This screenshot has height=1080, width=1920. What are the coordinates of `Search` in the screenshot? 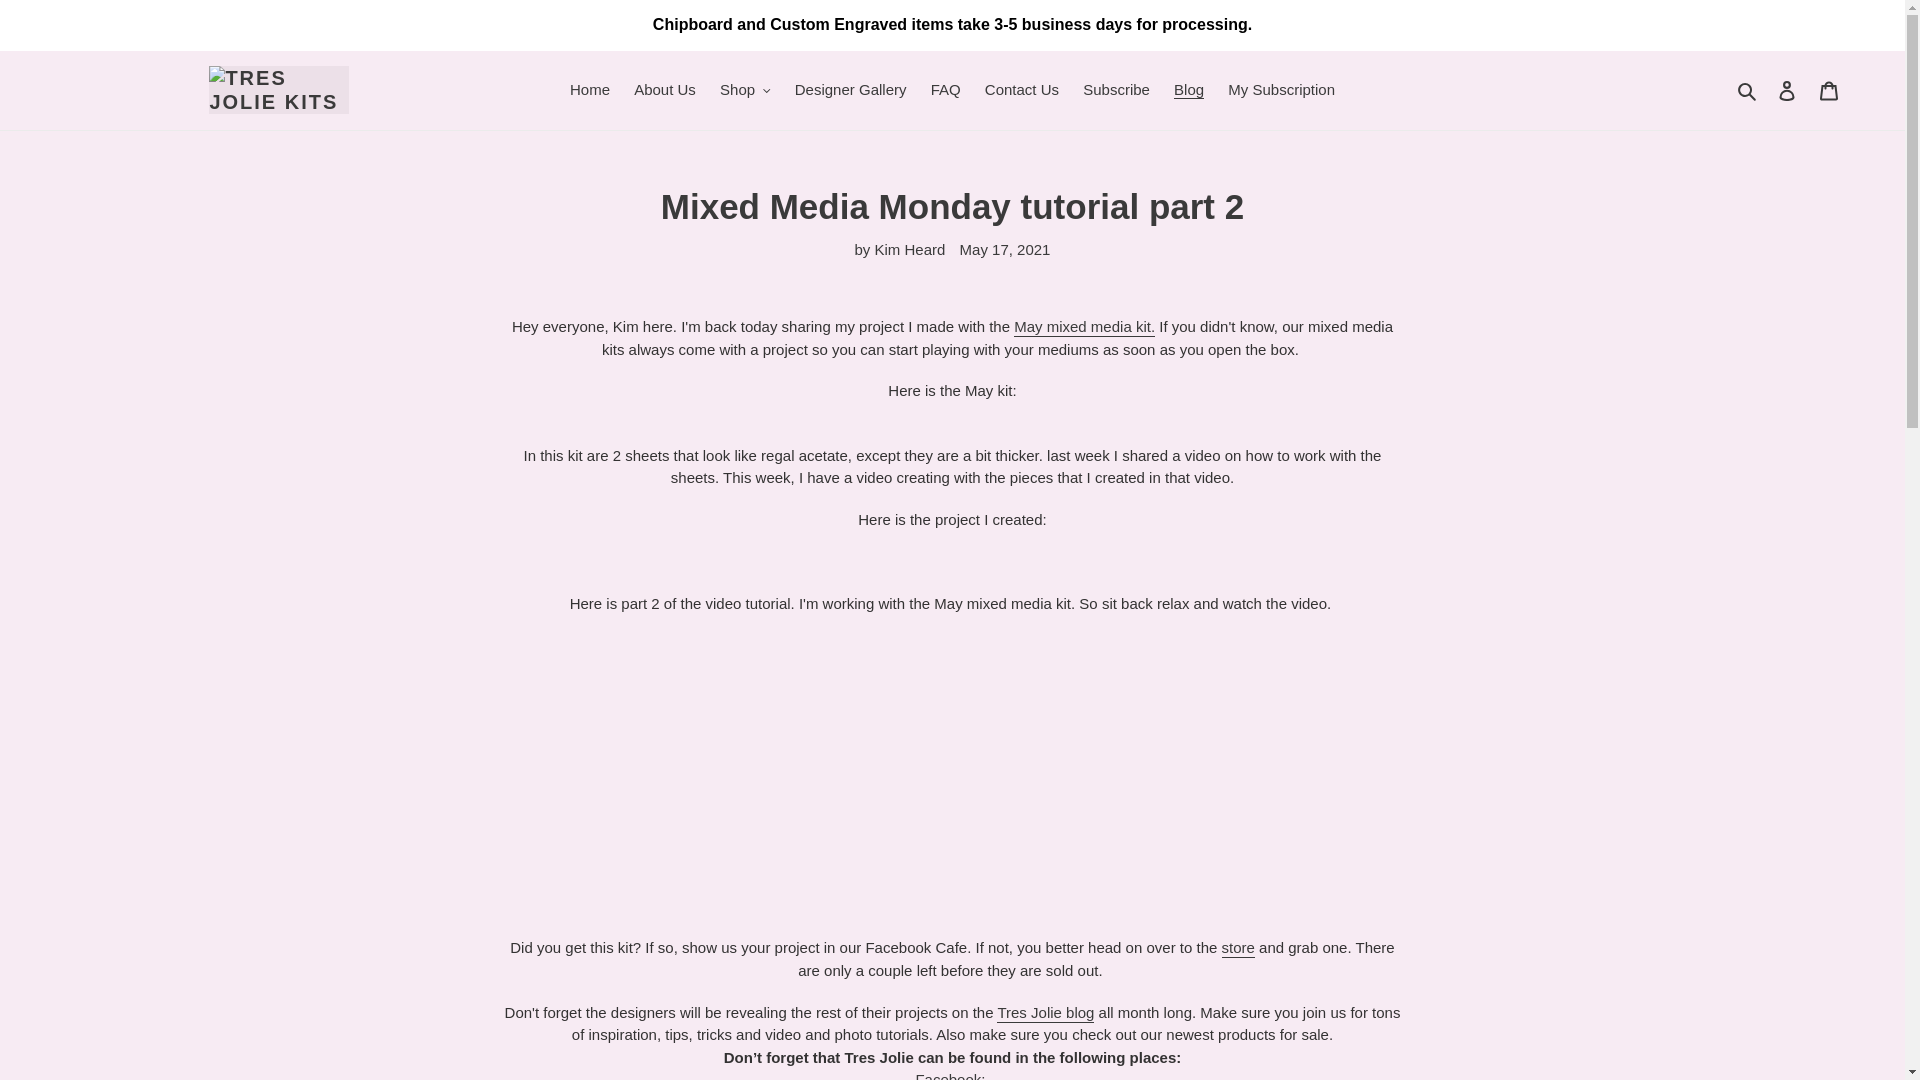 It's located at (1748, 90).